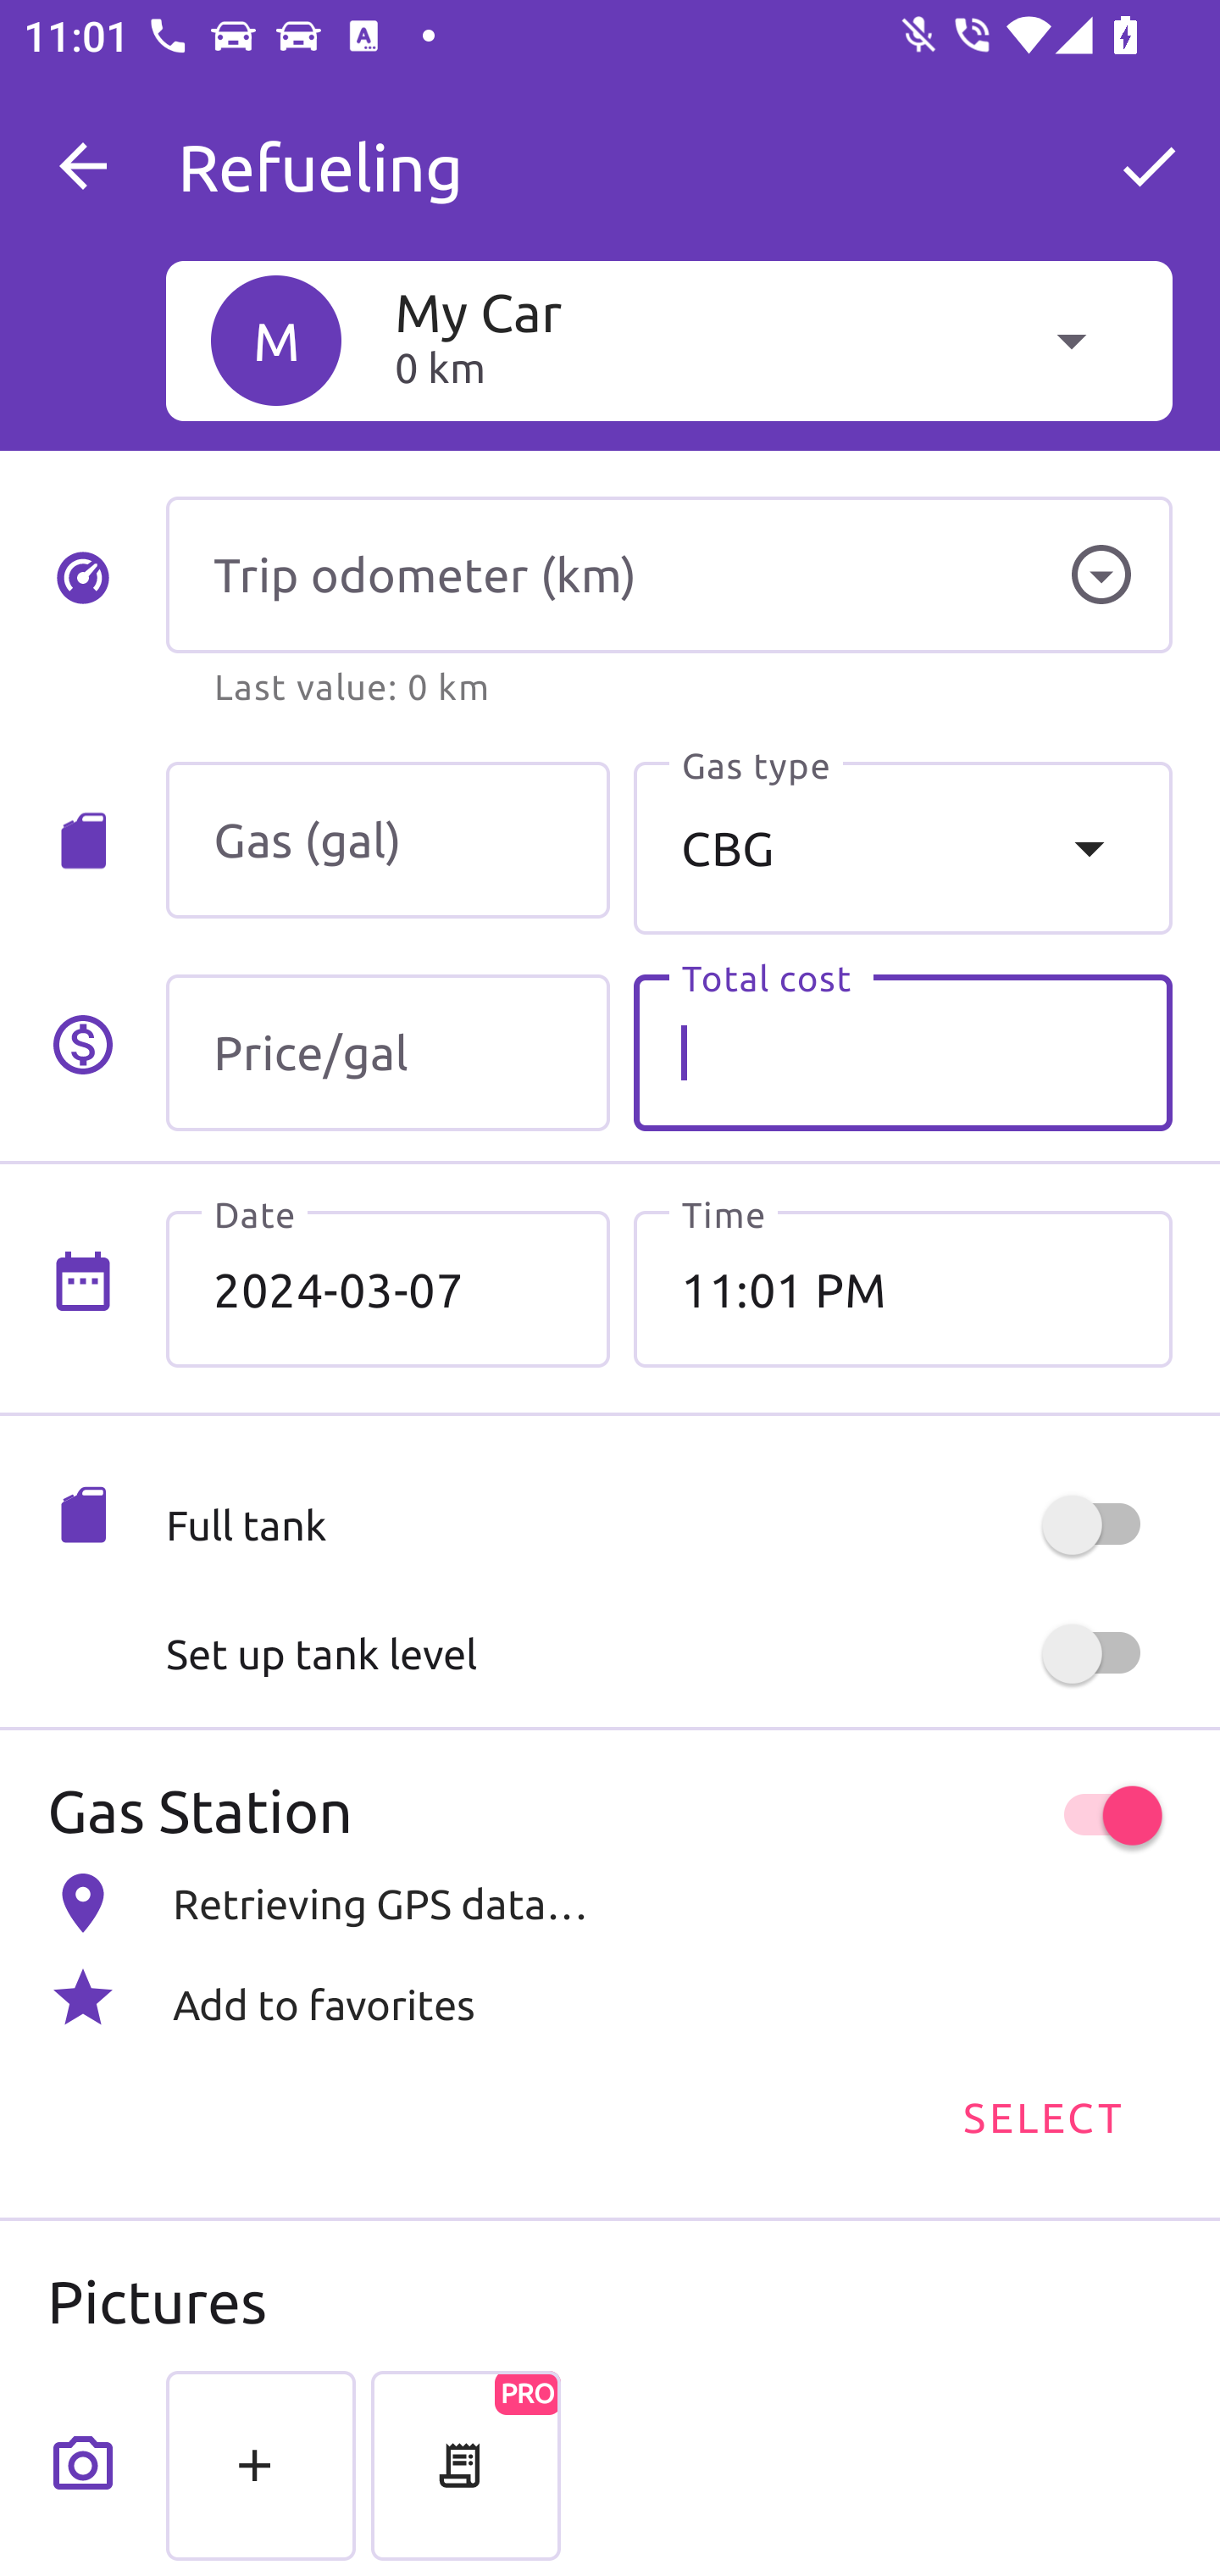  What do you see at coordinates (668, 575) in the screenshot?
I see `Trip odometer (km)` at bounding box center [668, 575].